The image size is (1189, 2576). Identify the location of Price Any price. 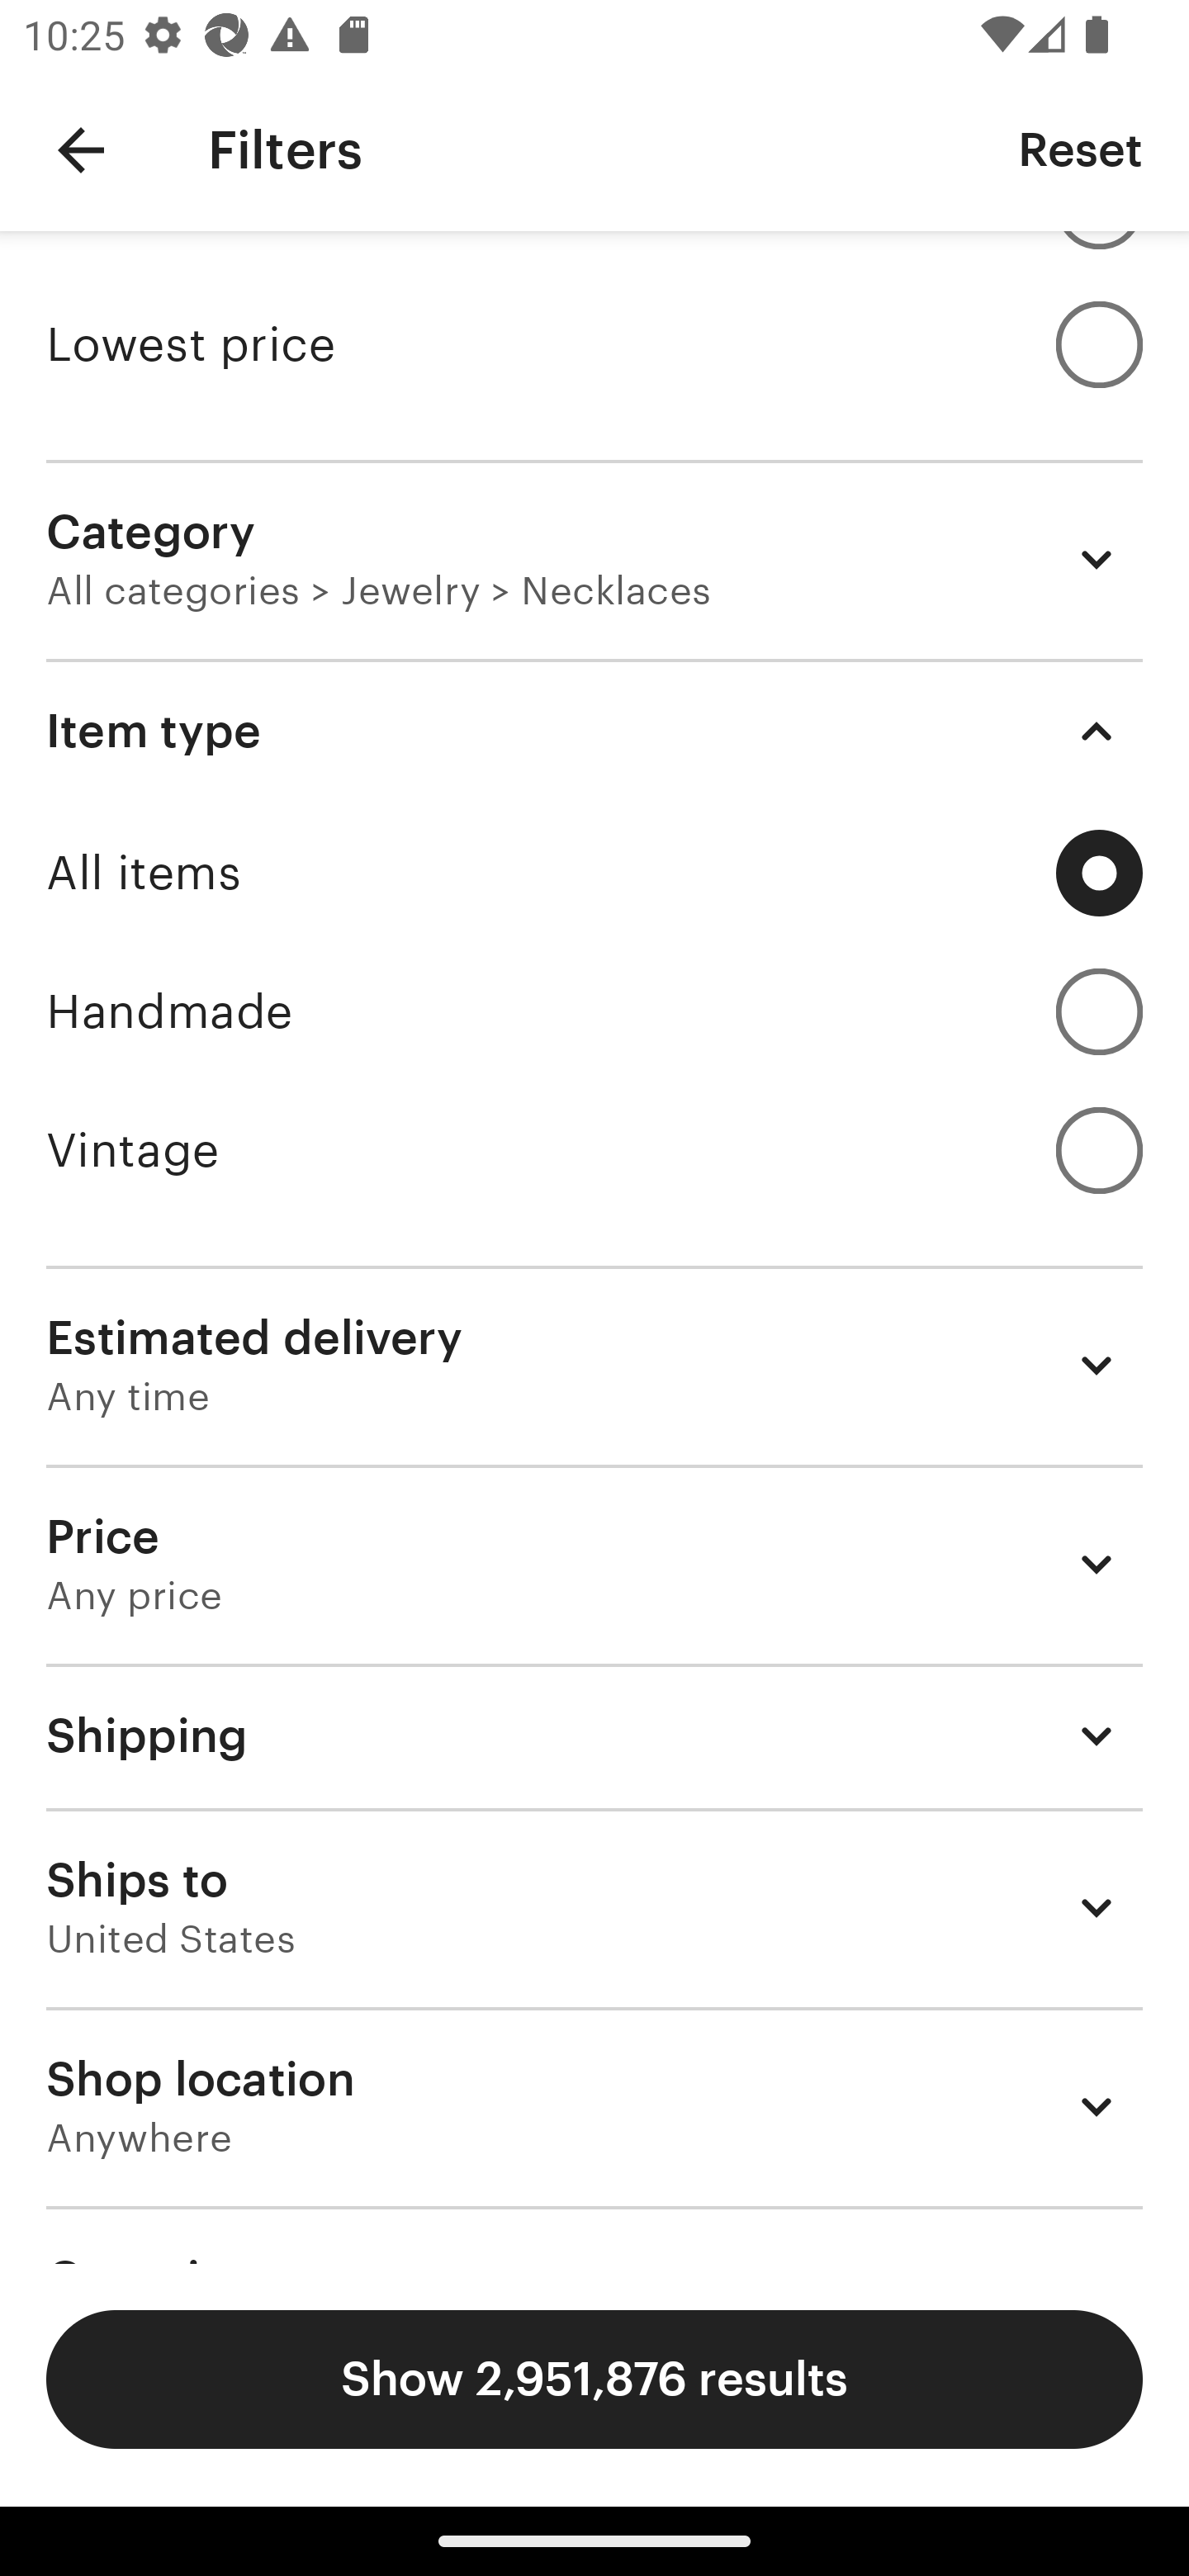
(594, 1565).